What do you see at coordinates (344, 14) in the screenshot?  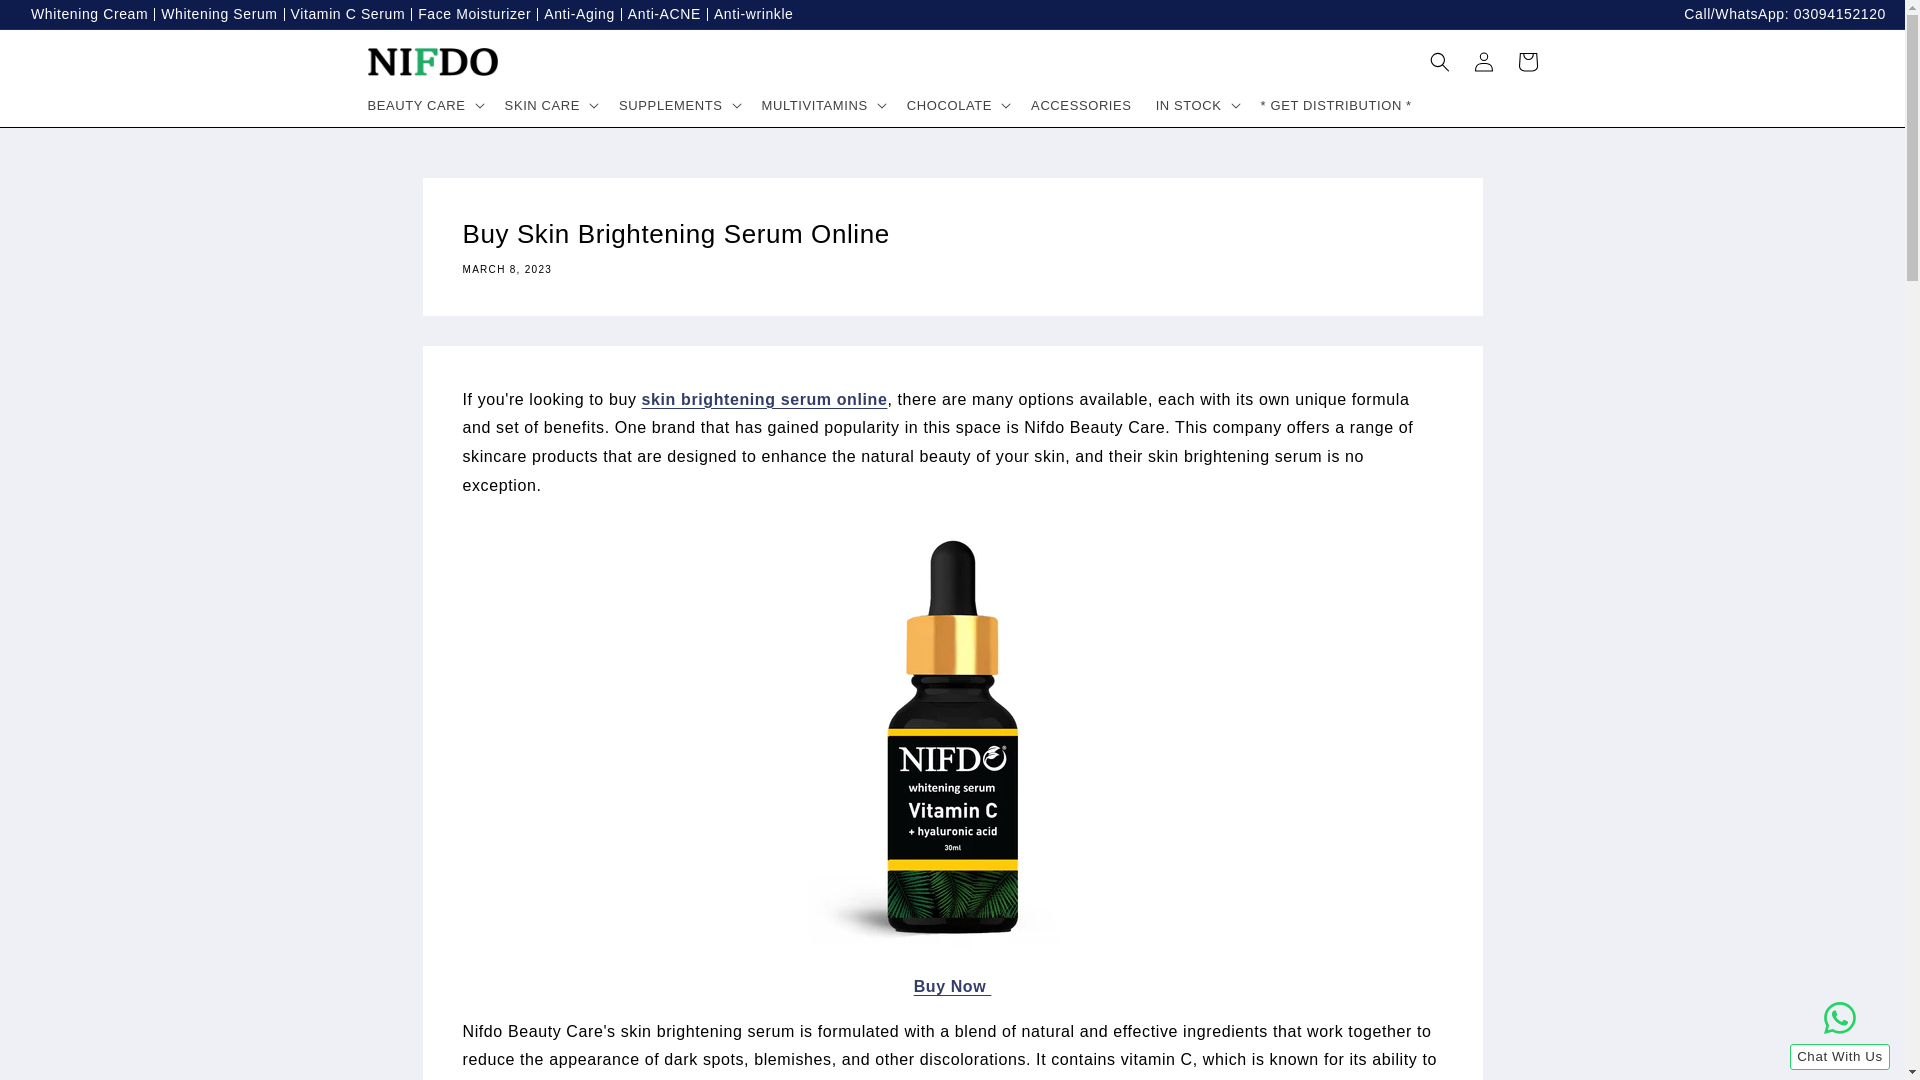 I see `Vitamin C Serum` at bounding box center [344, 14].